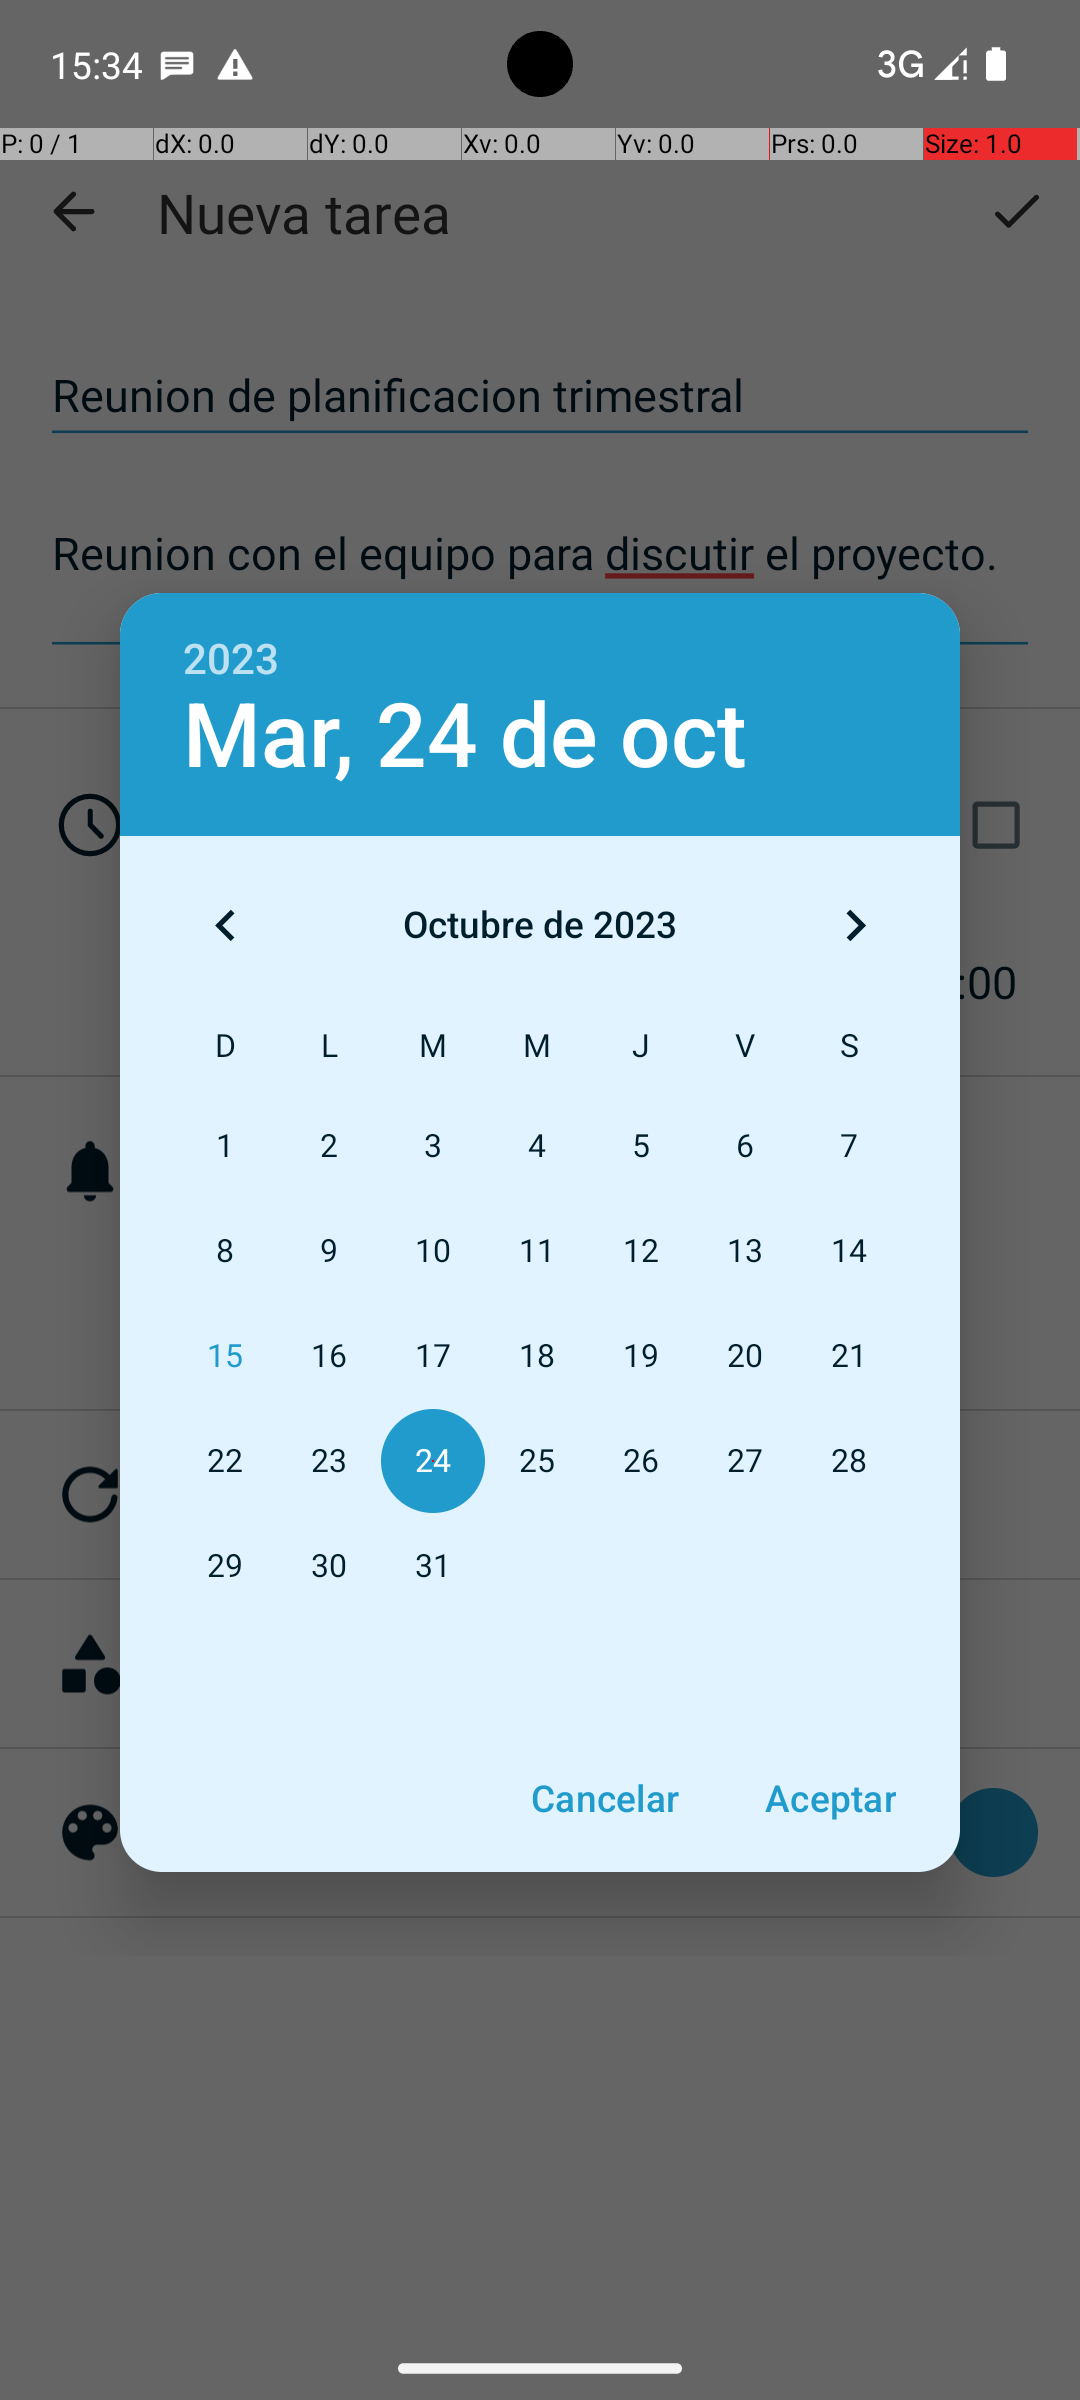 The image size is (1080, 2400). I want to click on Mes anterior, so click(225, 925).